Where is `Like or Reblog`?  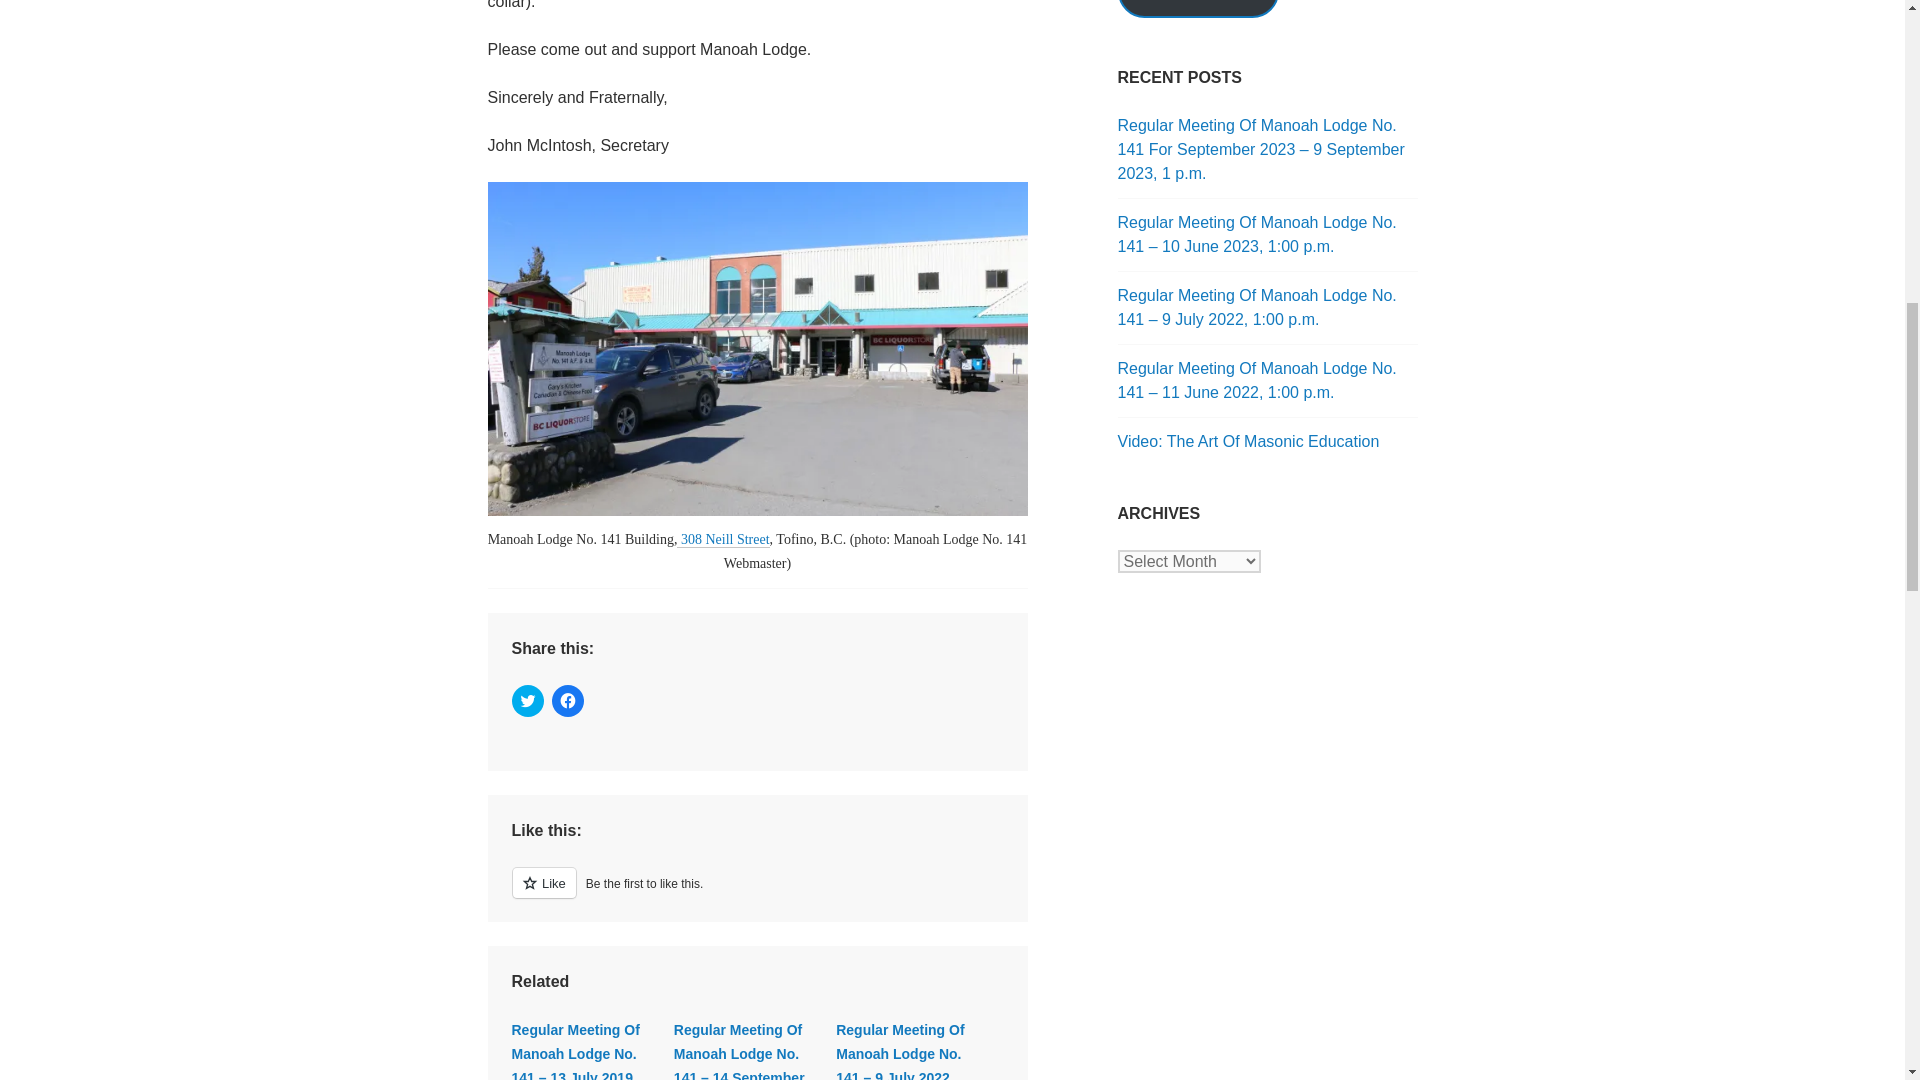
Like or Reblog is located at coordinates (758, 894).